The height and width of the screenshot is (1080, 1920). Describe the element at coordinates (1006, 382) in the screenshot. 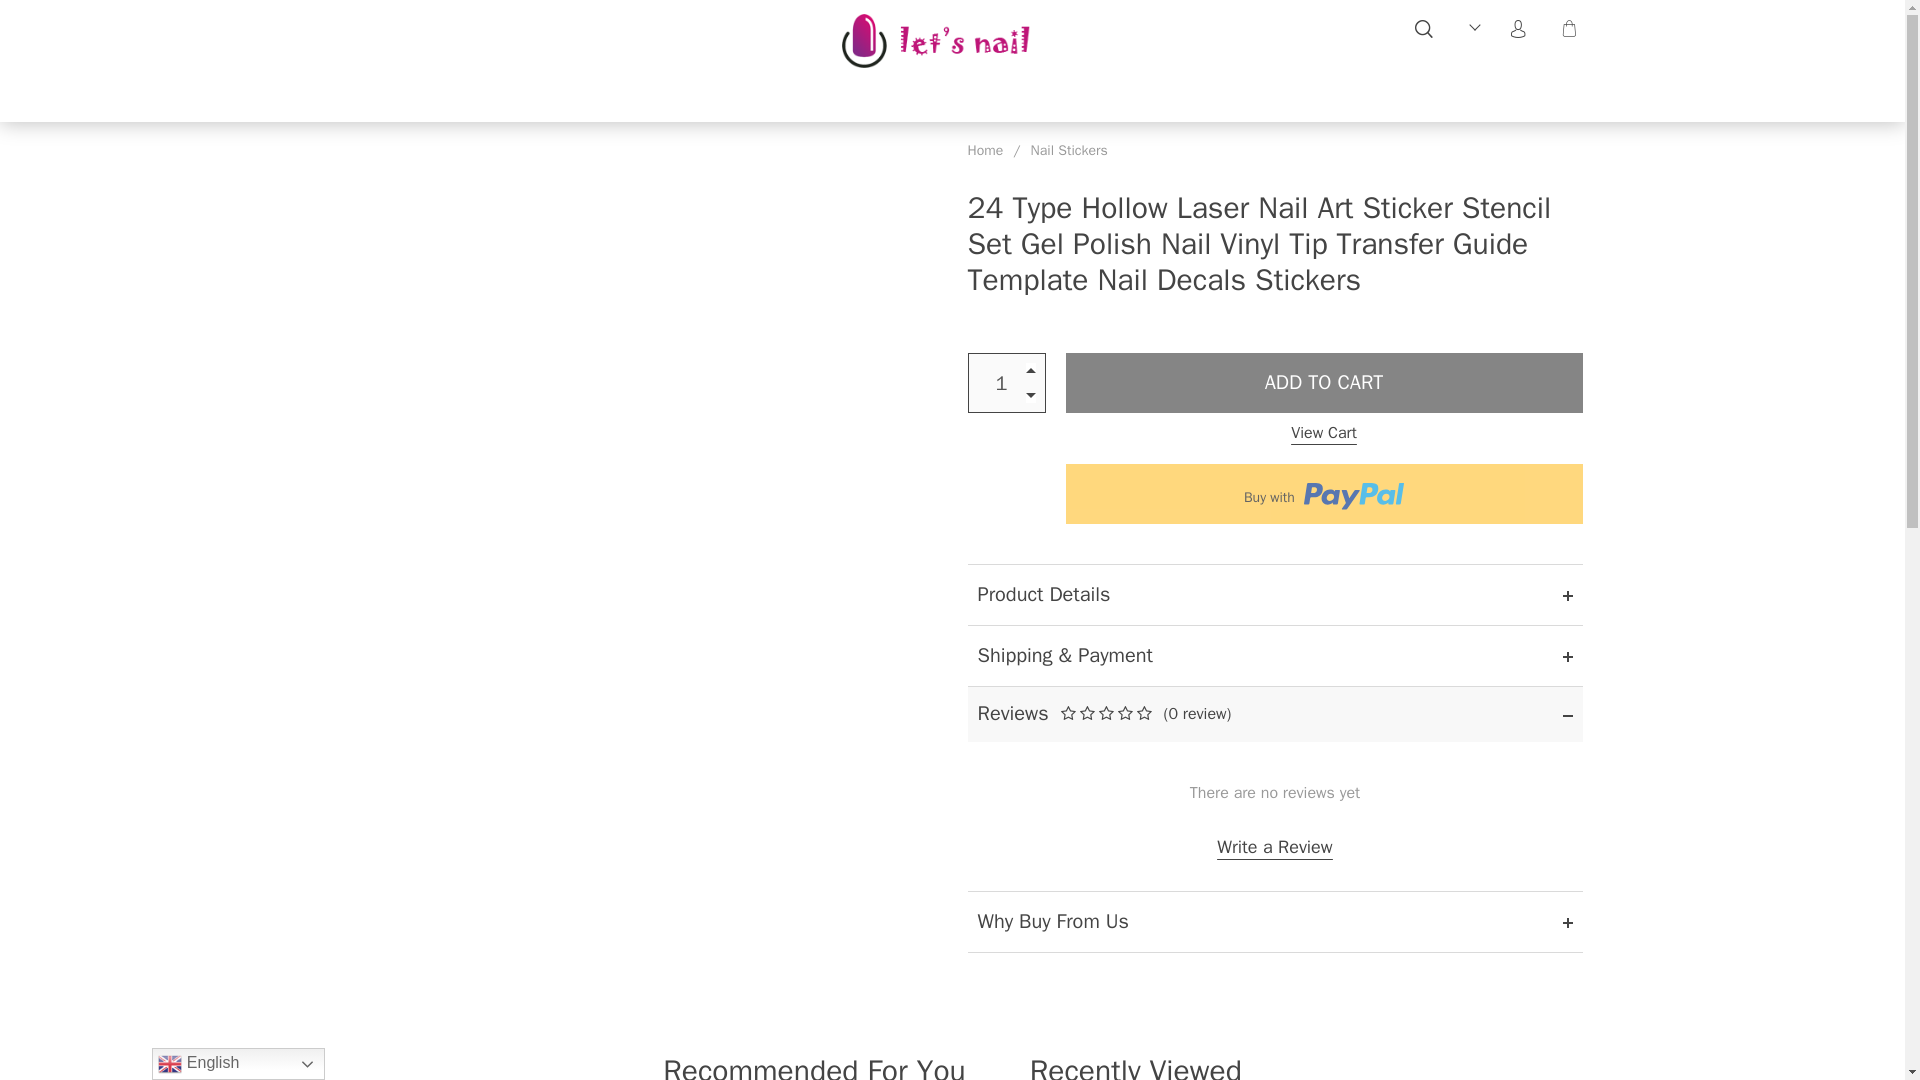

I see `1` at that location.